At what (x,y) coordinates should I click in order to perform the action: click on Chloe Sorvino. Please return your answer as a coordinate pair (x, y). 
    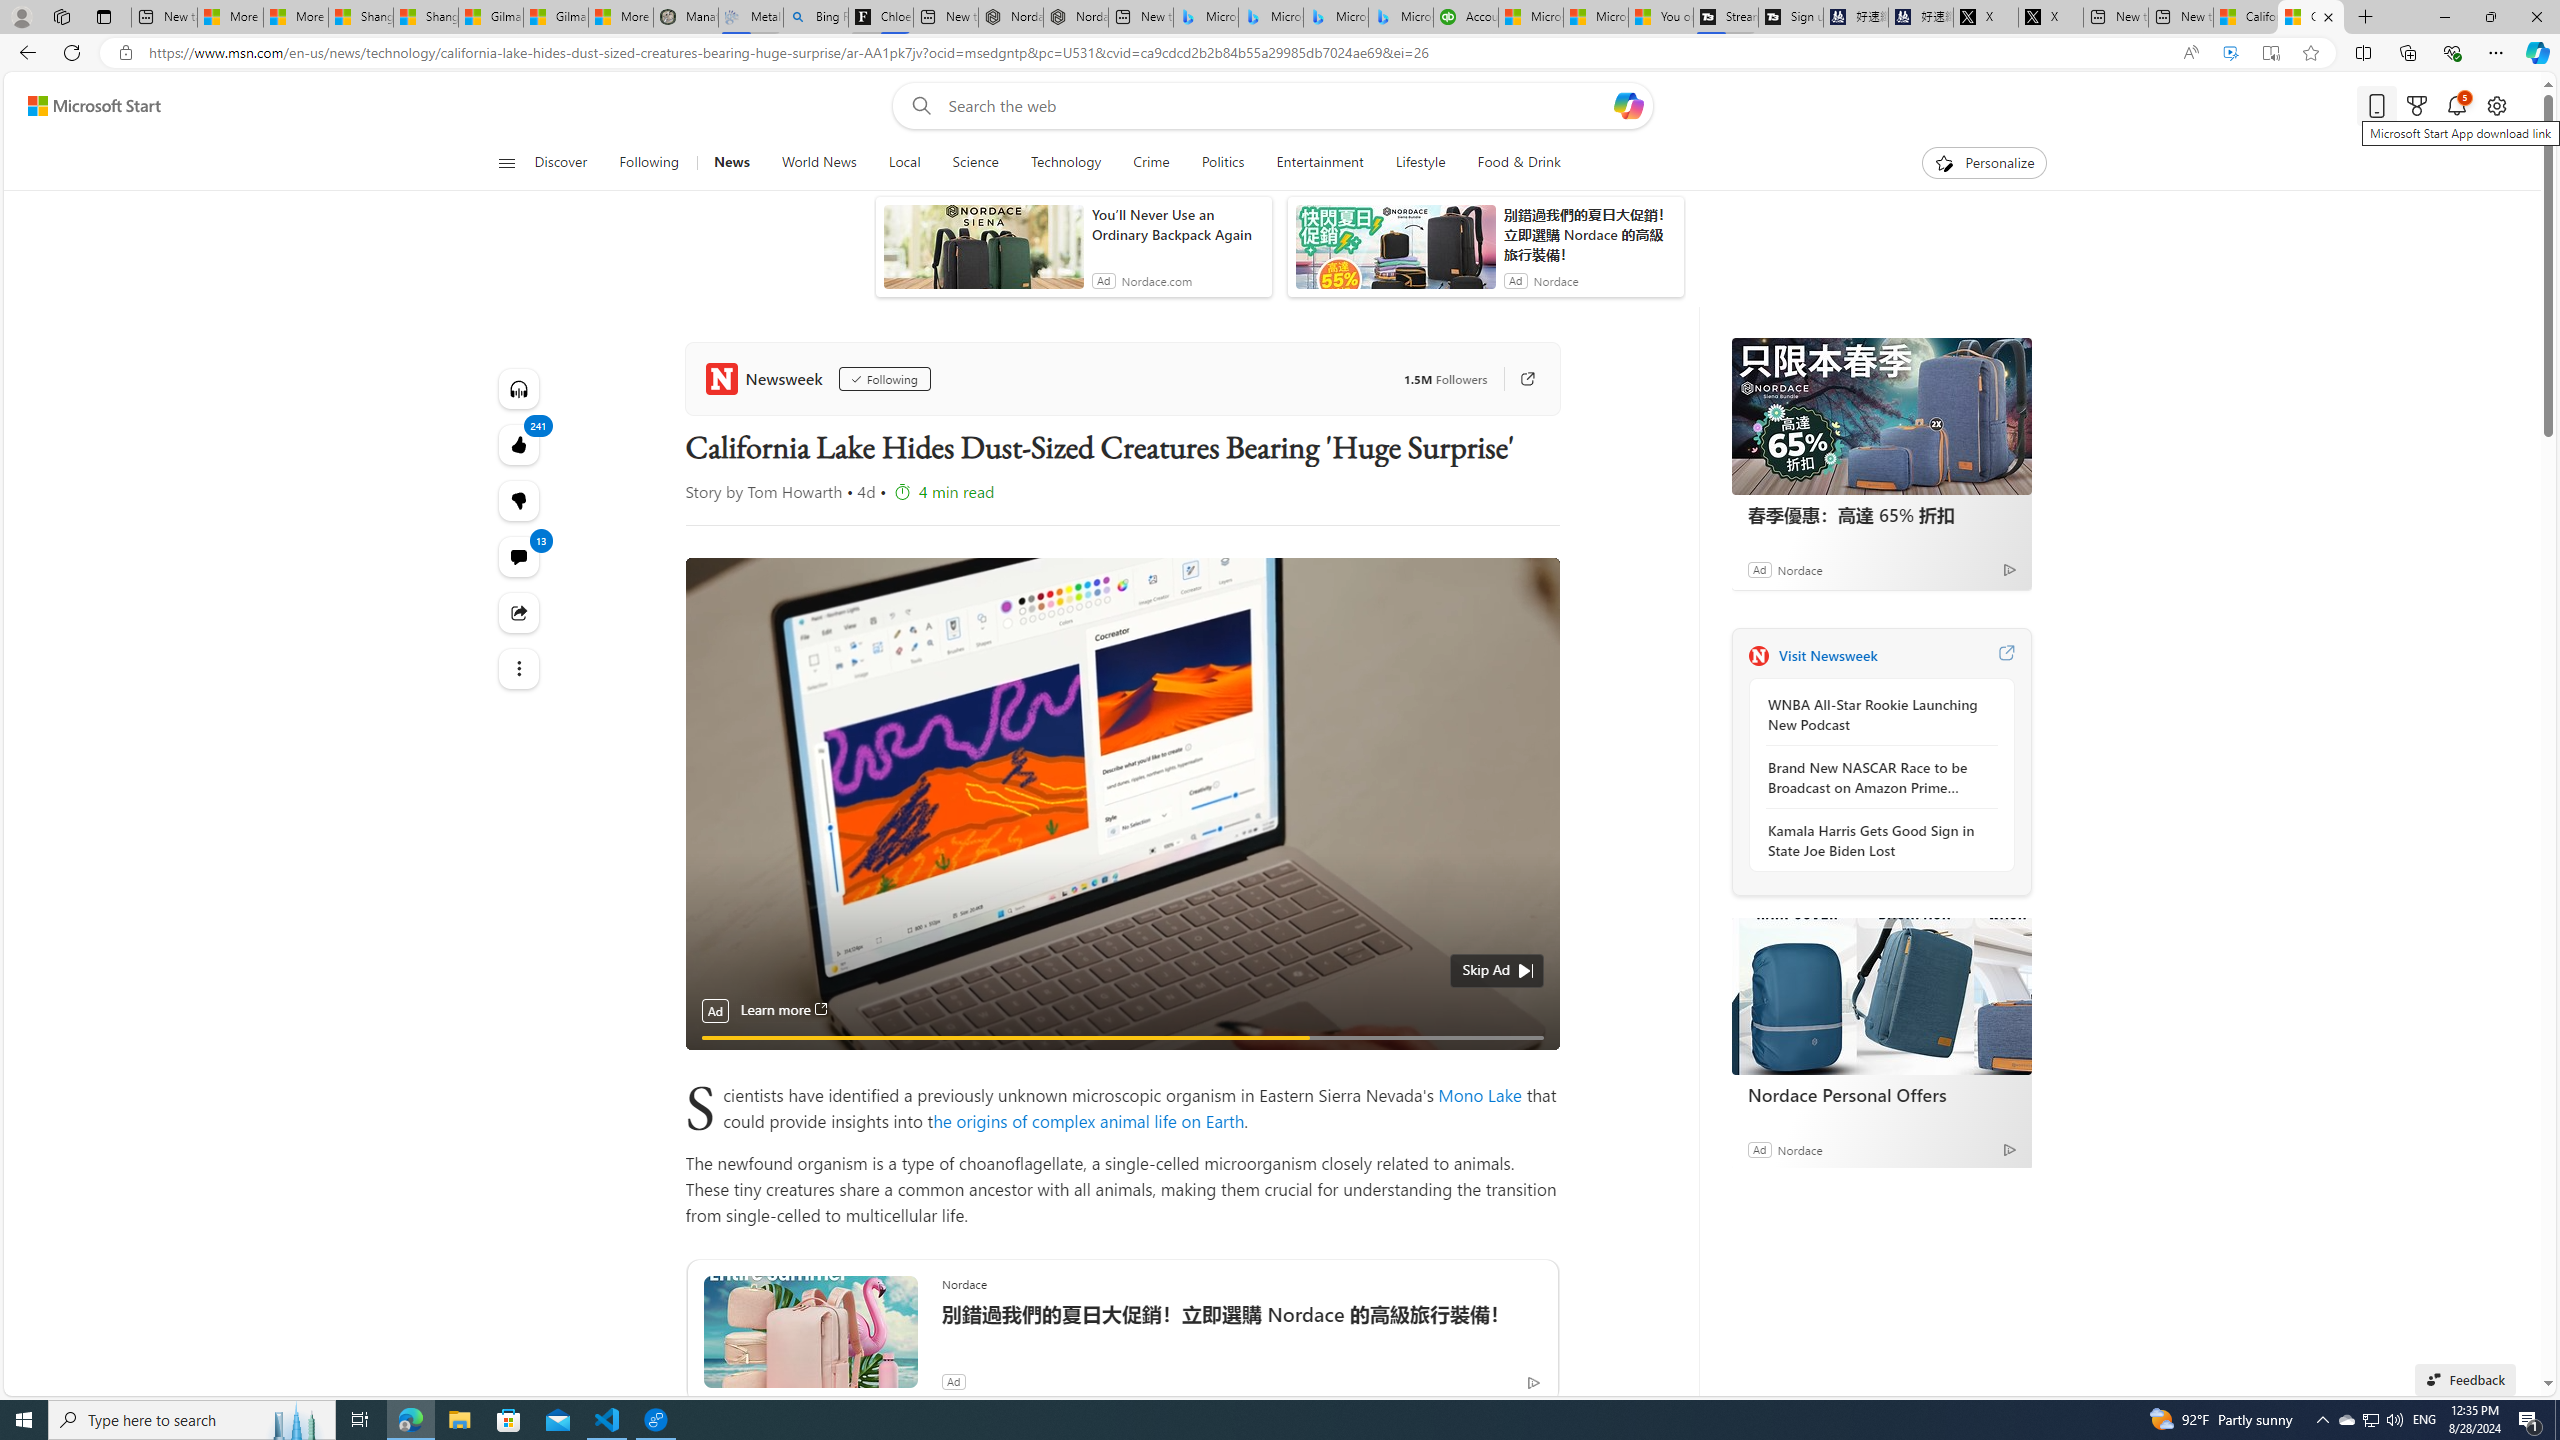
    Looking at the image, I should click on (880, 17).